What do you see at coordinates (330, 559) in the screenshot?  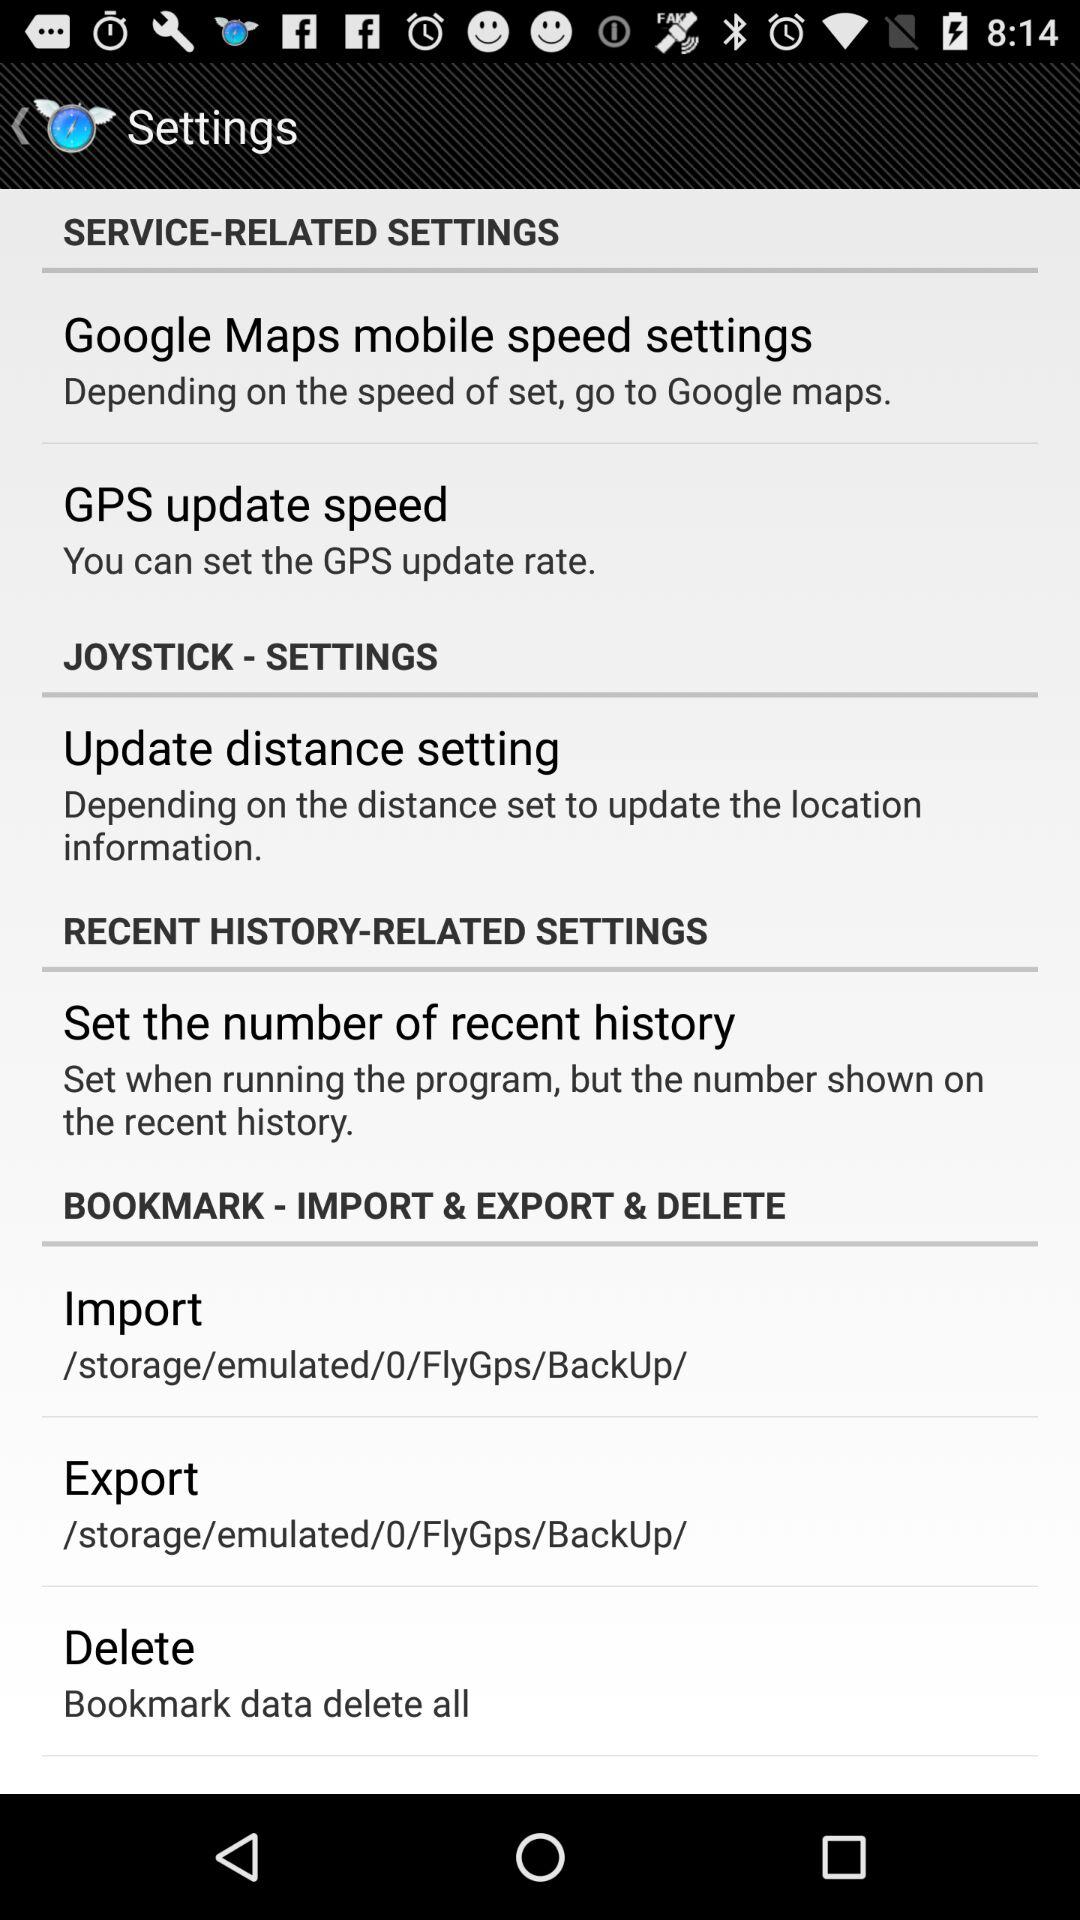 I see `launch app below gps update speed icon` at bounding box center [330, 559].